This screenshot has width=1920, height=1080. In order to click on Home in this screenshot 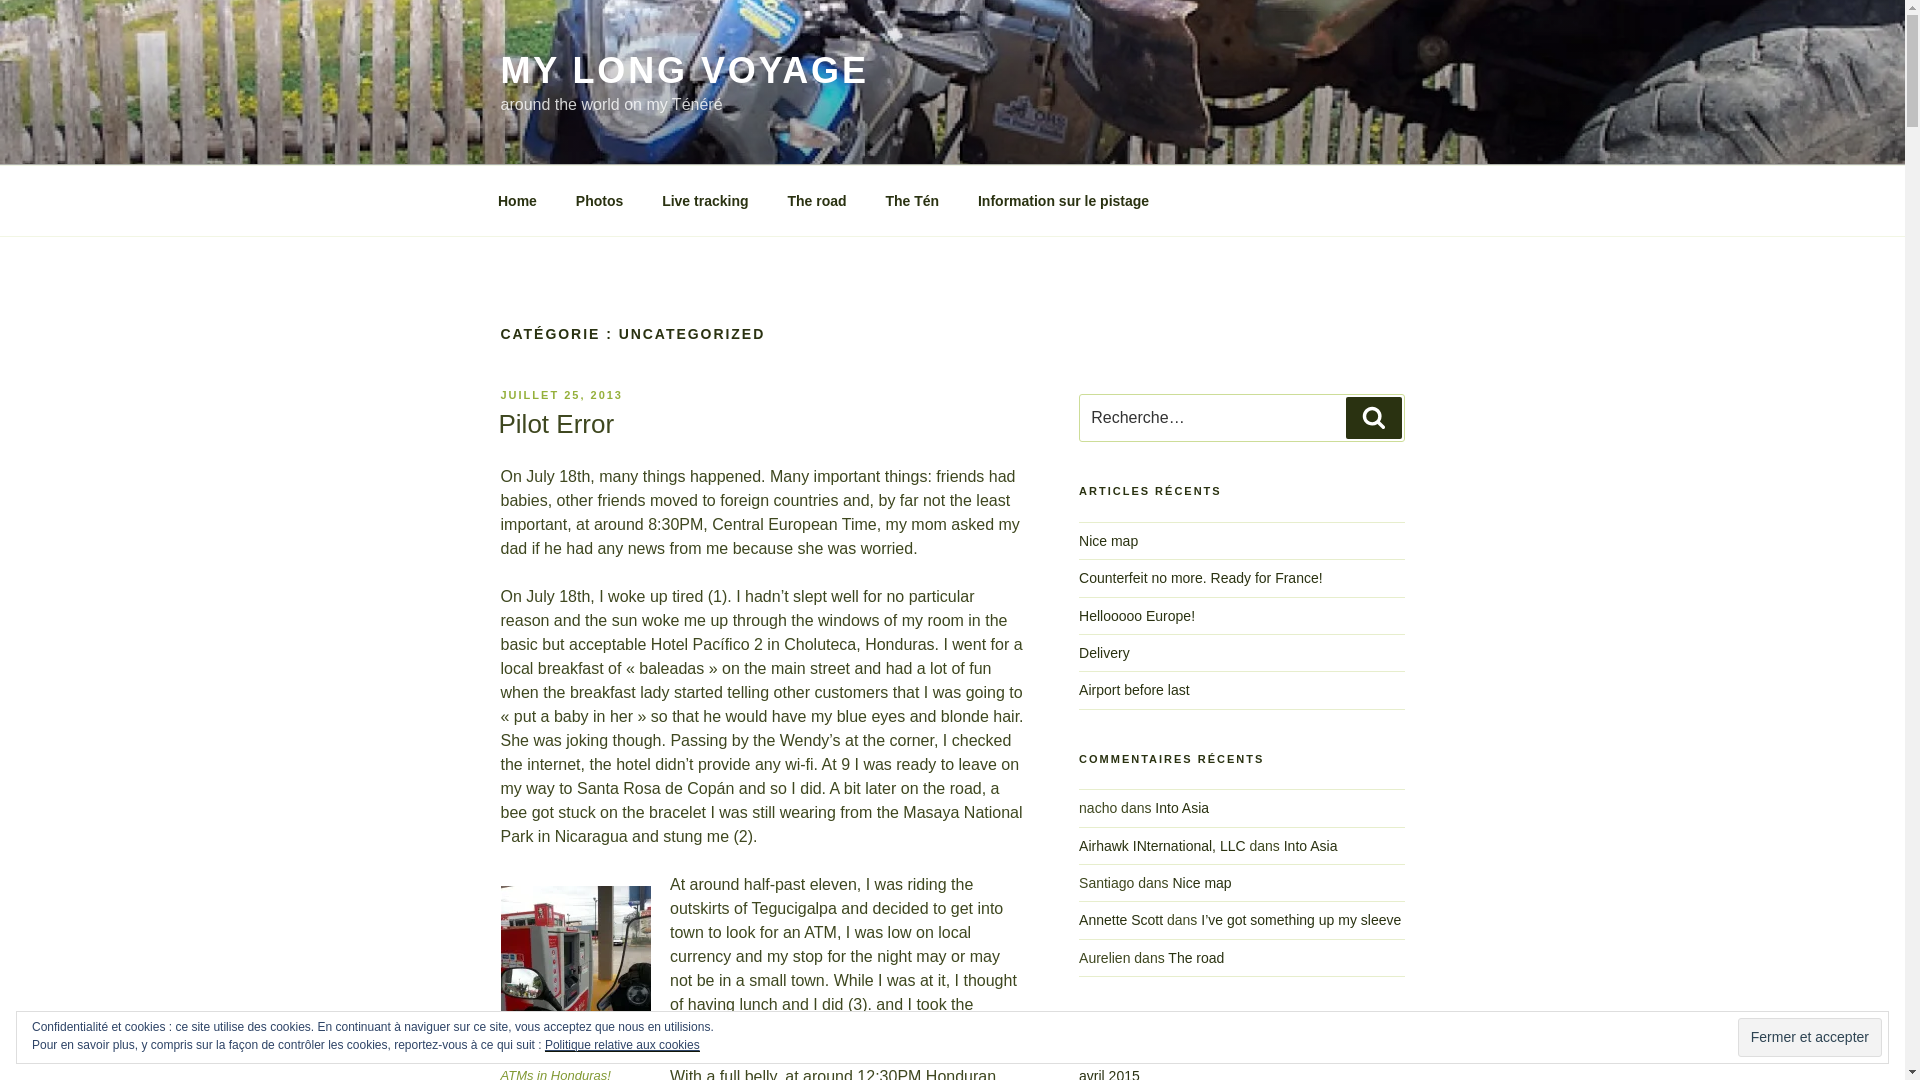, I will do `click(517, 200)`.